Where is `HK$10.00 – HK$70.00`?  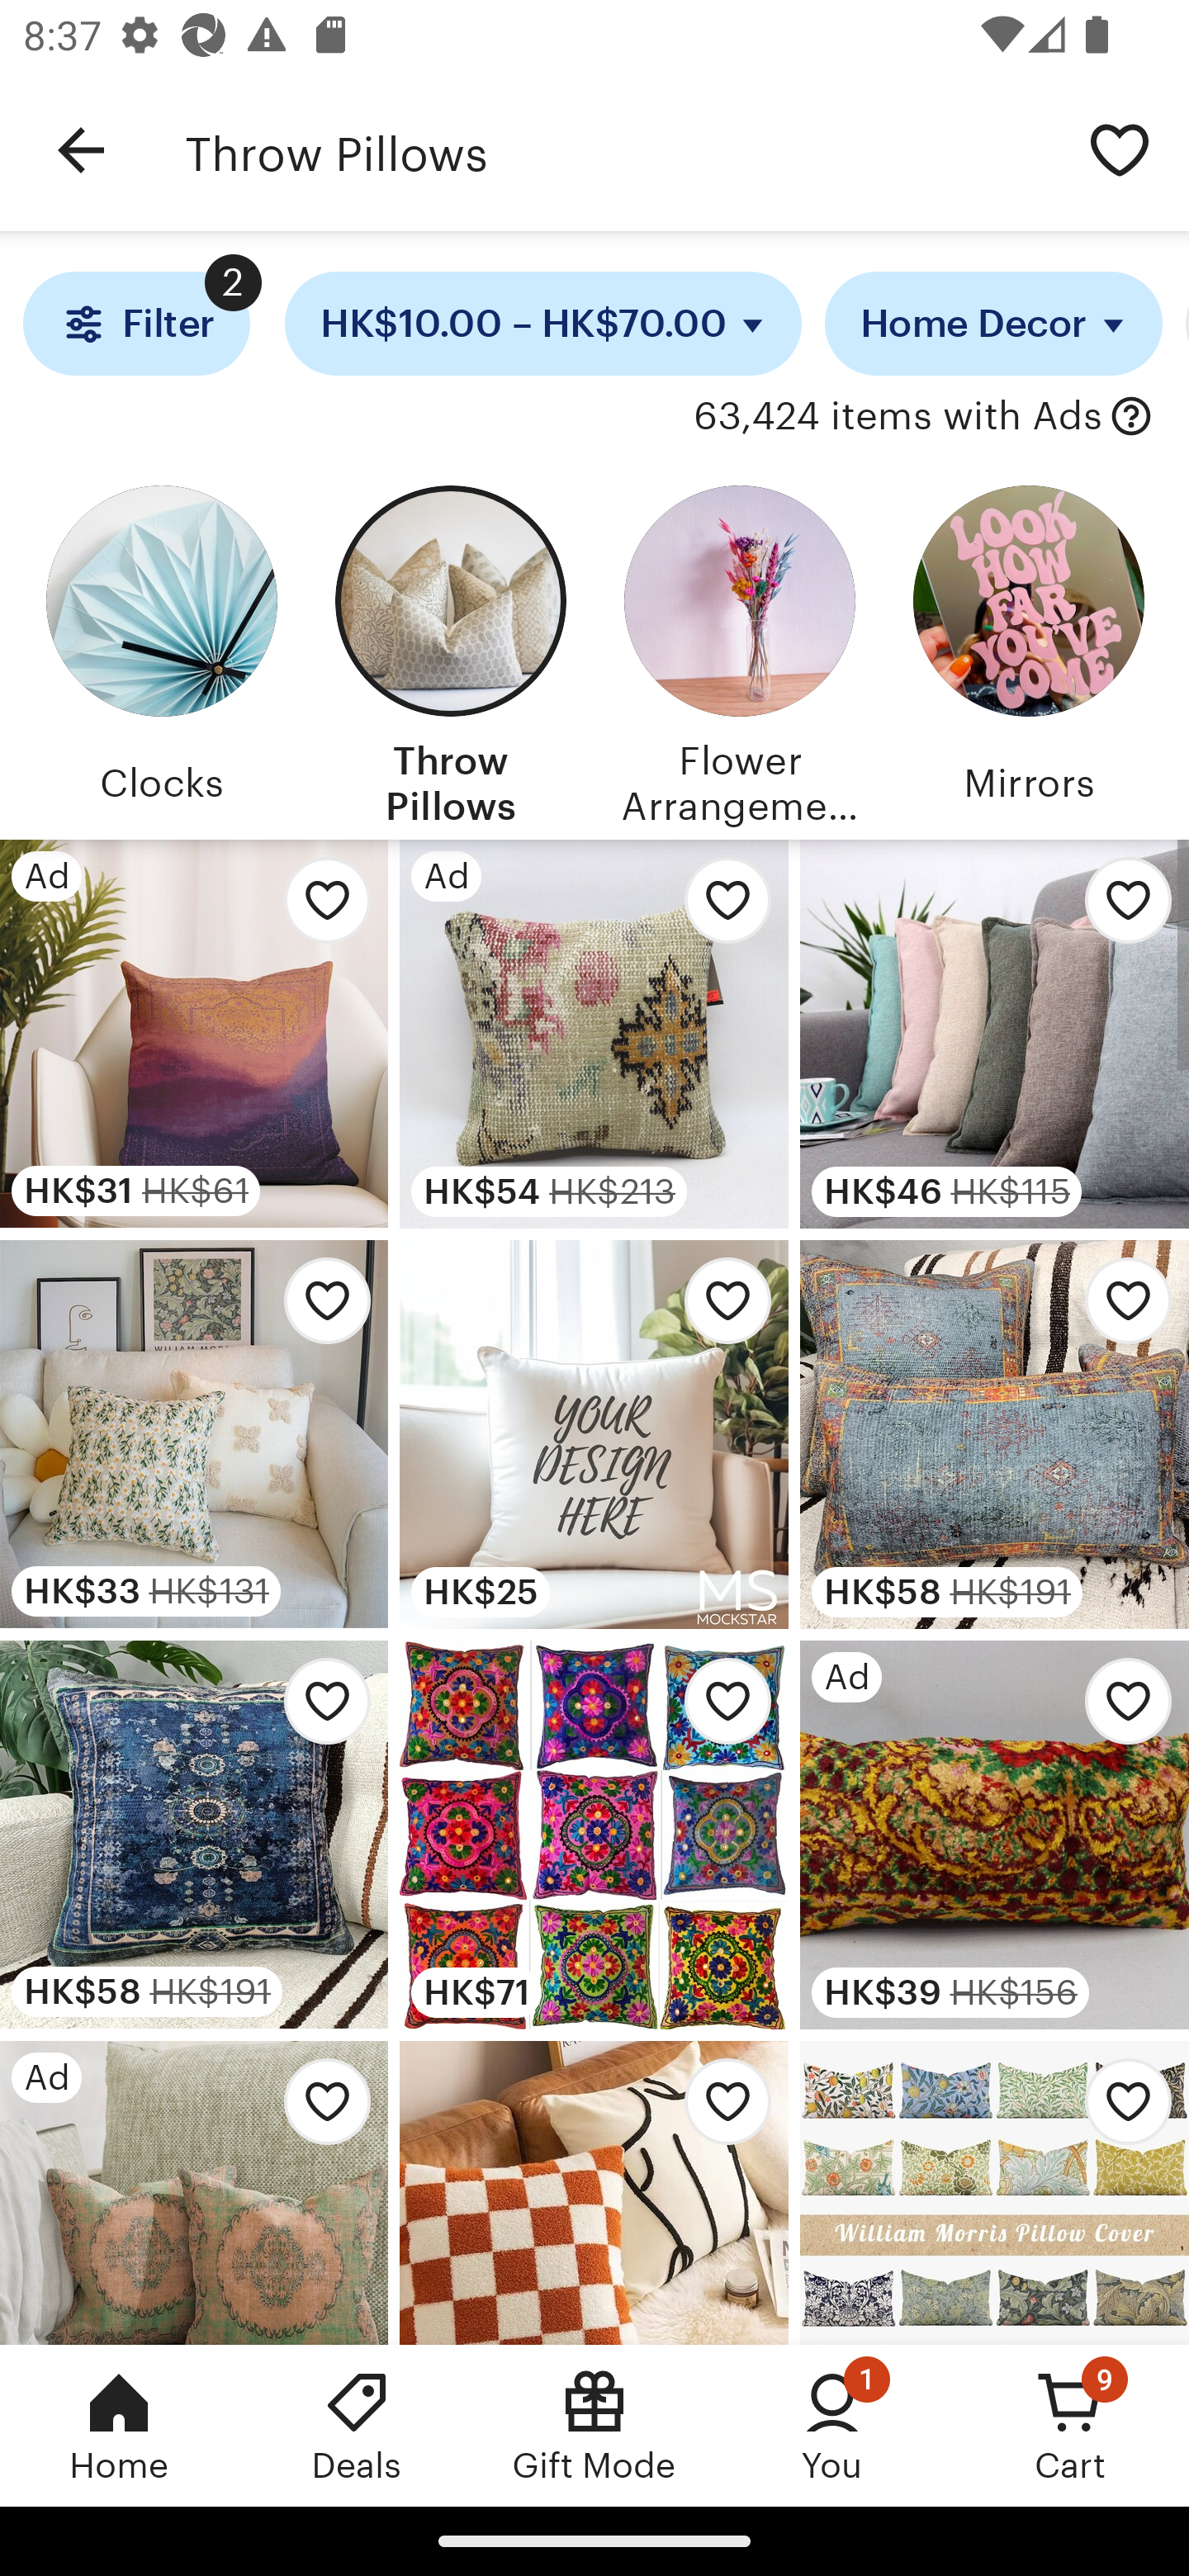
HK$10.00 – HK$70.00 is located at coordinates (543, 324).